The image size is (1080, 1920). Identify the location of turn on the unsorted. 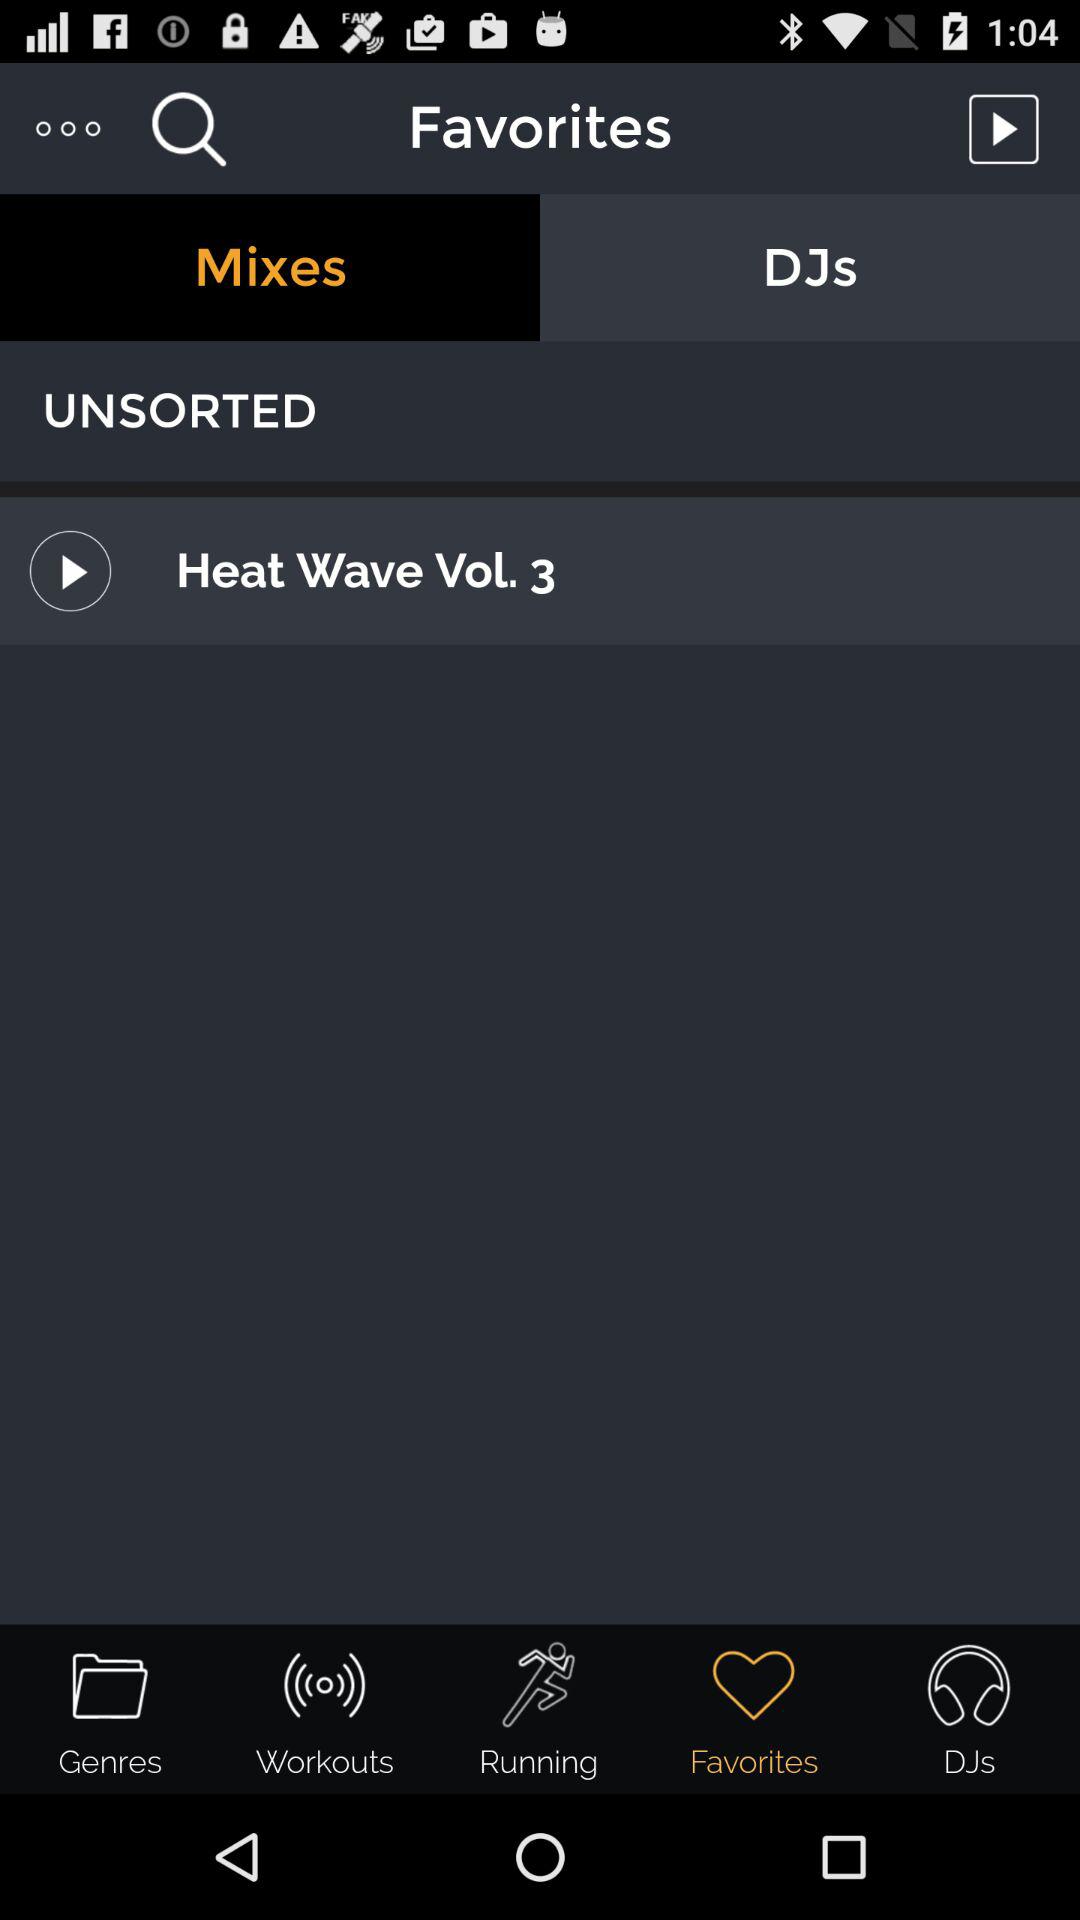
(540, 411).